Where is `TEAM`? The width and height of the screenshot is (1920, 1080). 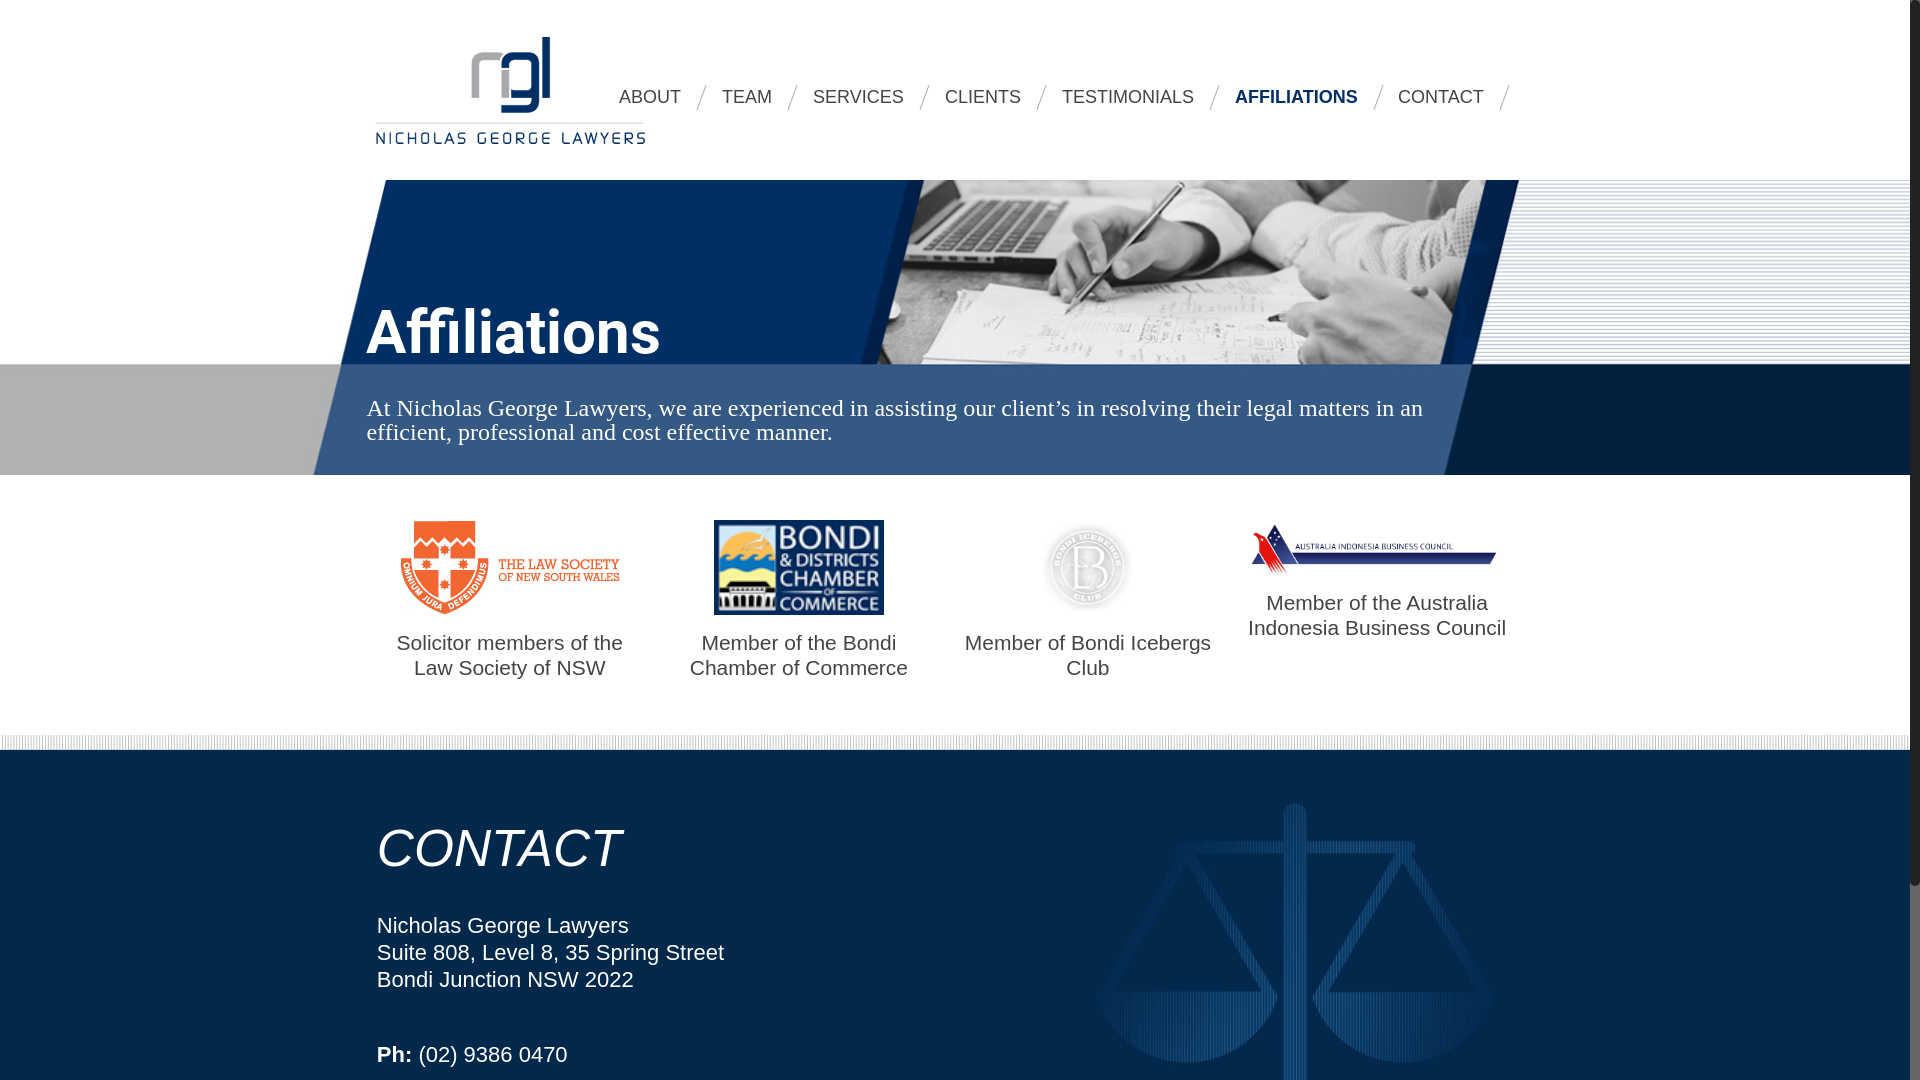
TEAM is located at coordinates (748, 105).